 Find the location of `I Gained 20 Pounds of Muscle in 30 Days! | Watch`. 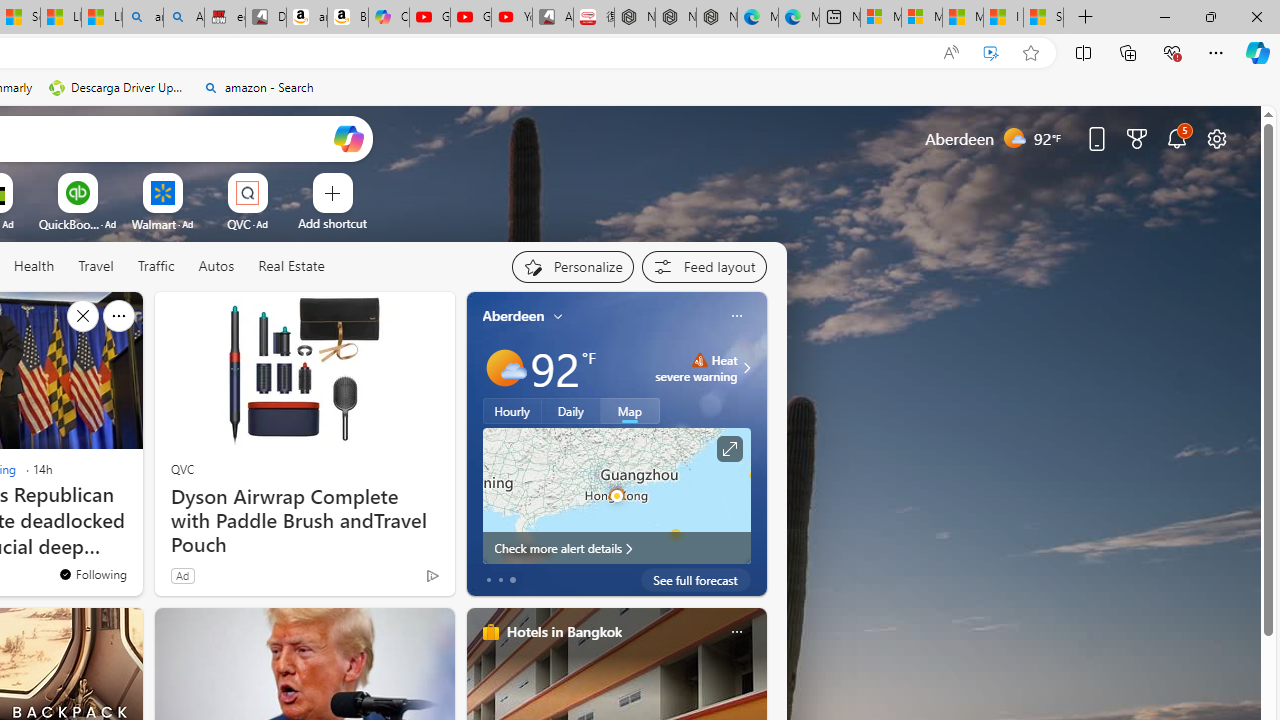

I Gained 20 Pounds of Muscle in 30 Days! | Watch is located at coordinates (1003, 18).